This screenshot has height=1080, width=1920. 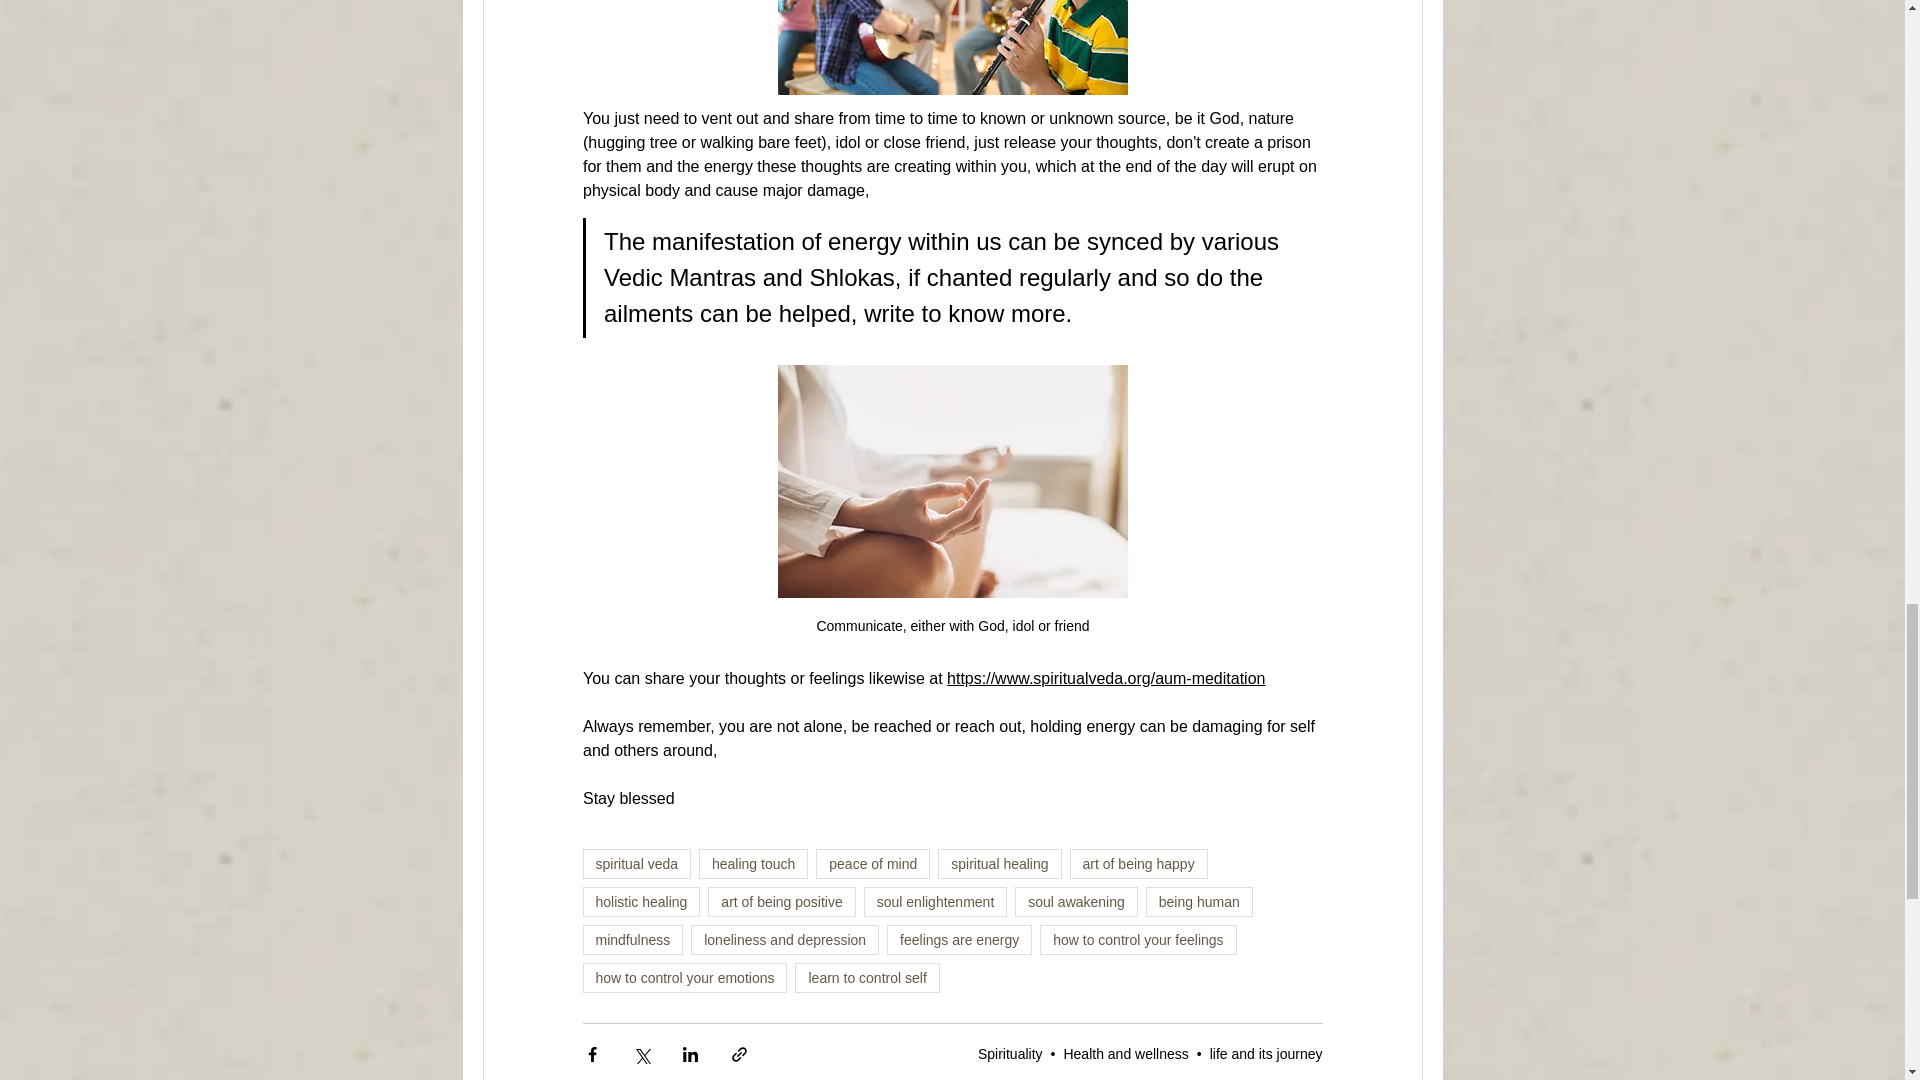 What do you see at coordinates (781, 901) in the screenshot?
I see `art of being positive` at bounding box center [781, 901].